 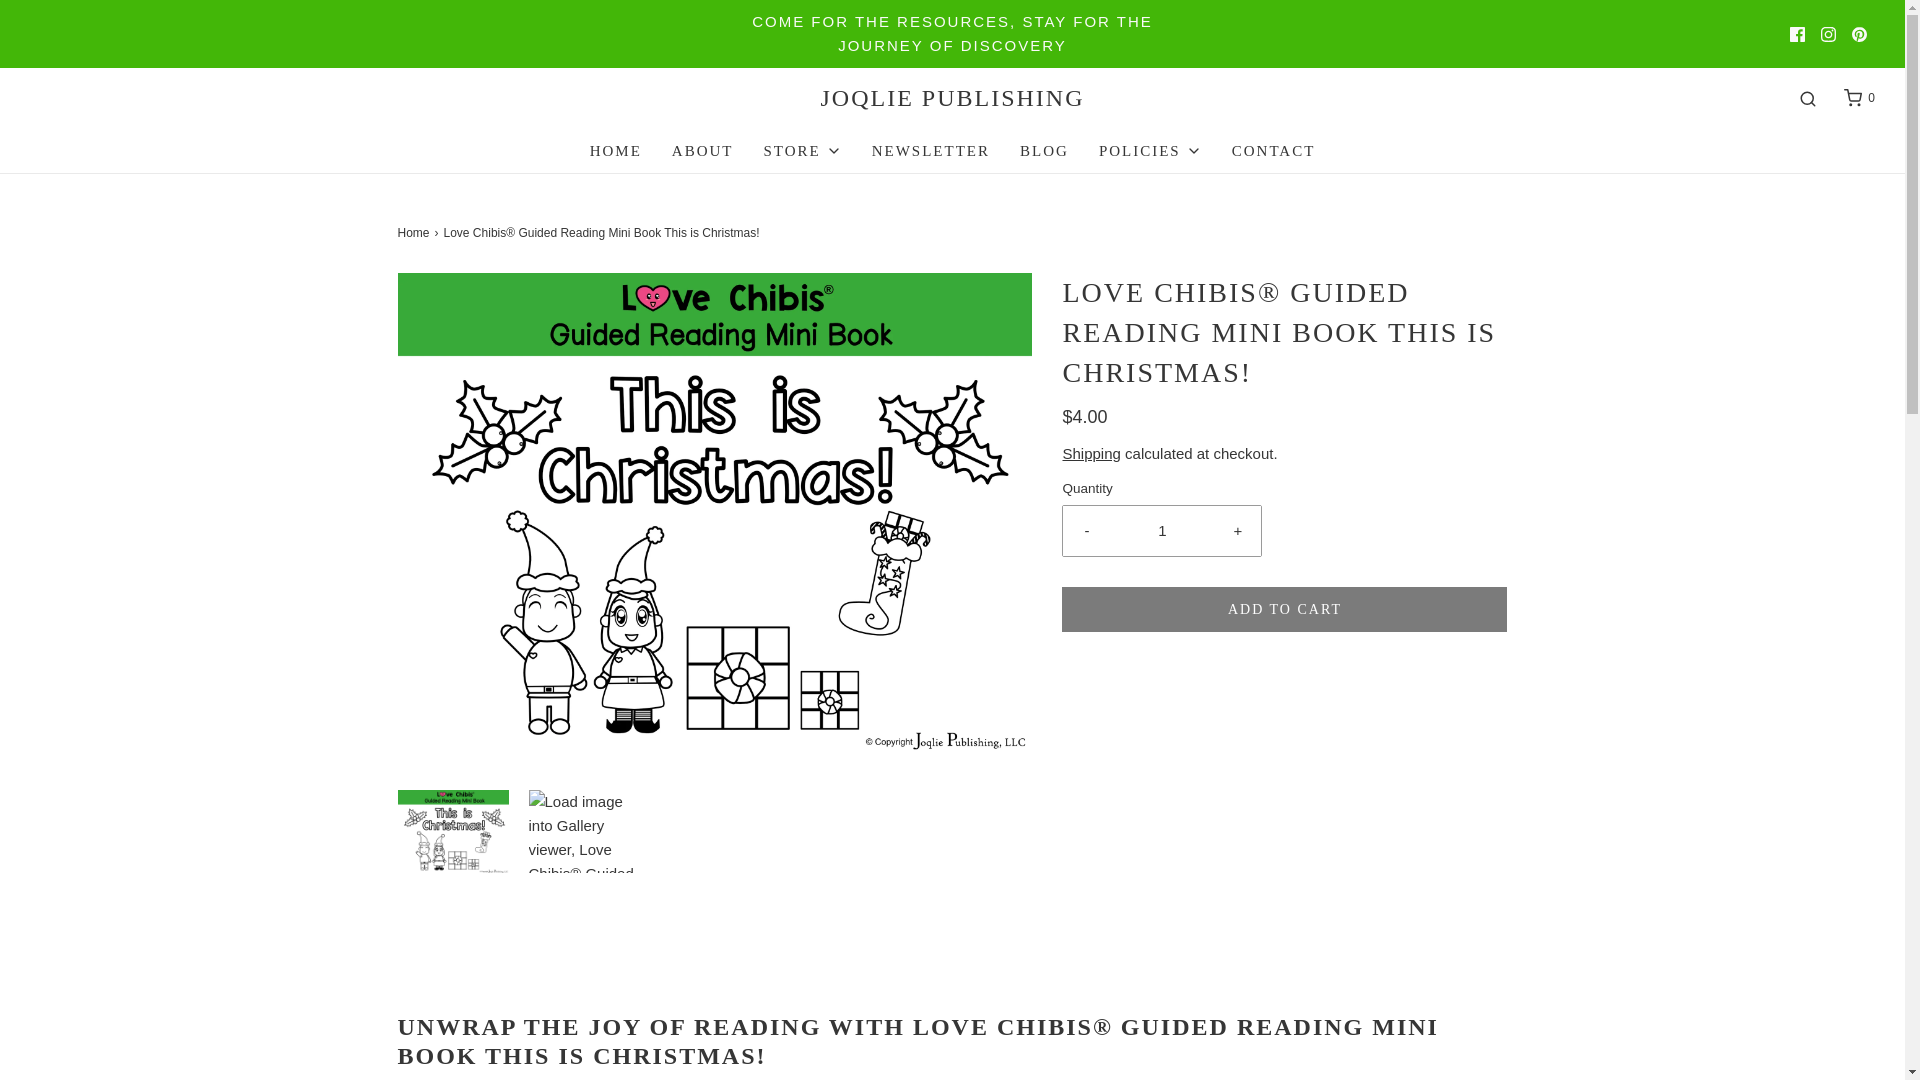 What do you see at coordinates (1859, 33) in the screenshot?
I see `PINTEREST ICON` at bounding box center [1859, 33].